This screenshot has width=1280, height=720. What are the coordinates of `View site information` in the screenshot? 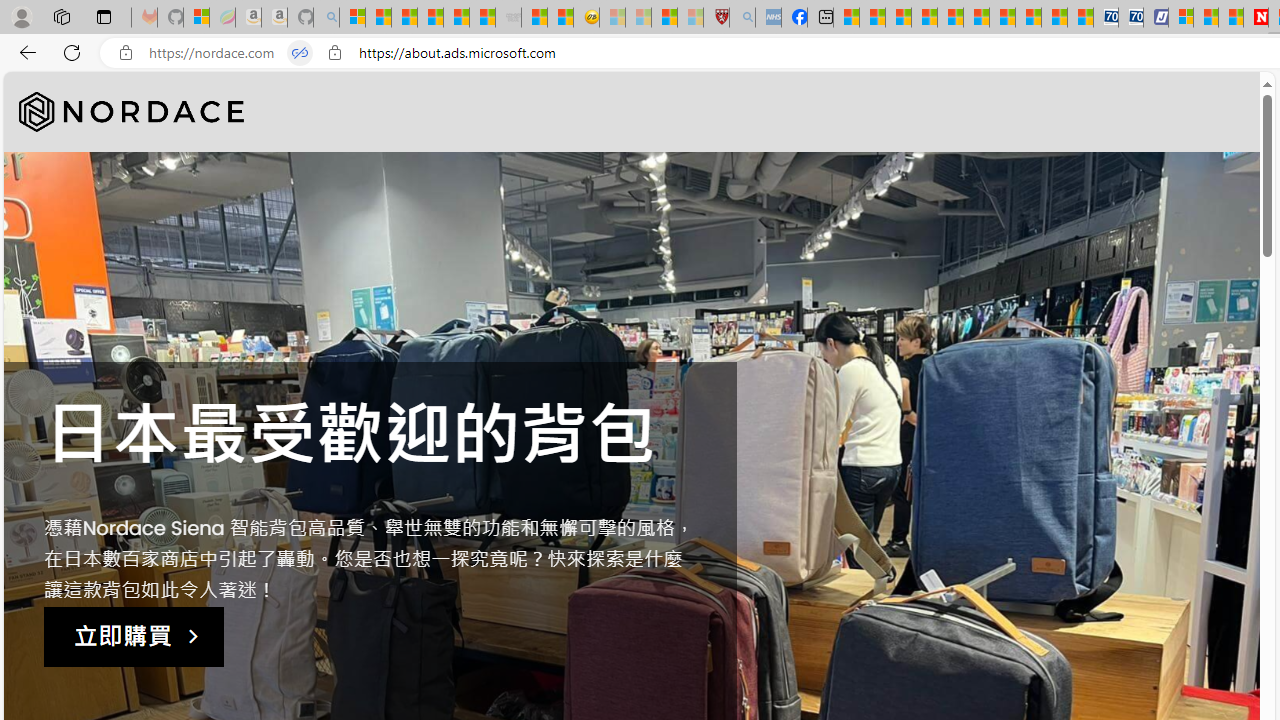 It's located at (334, 53).